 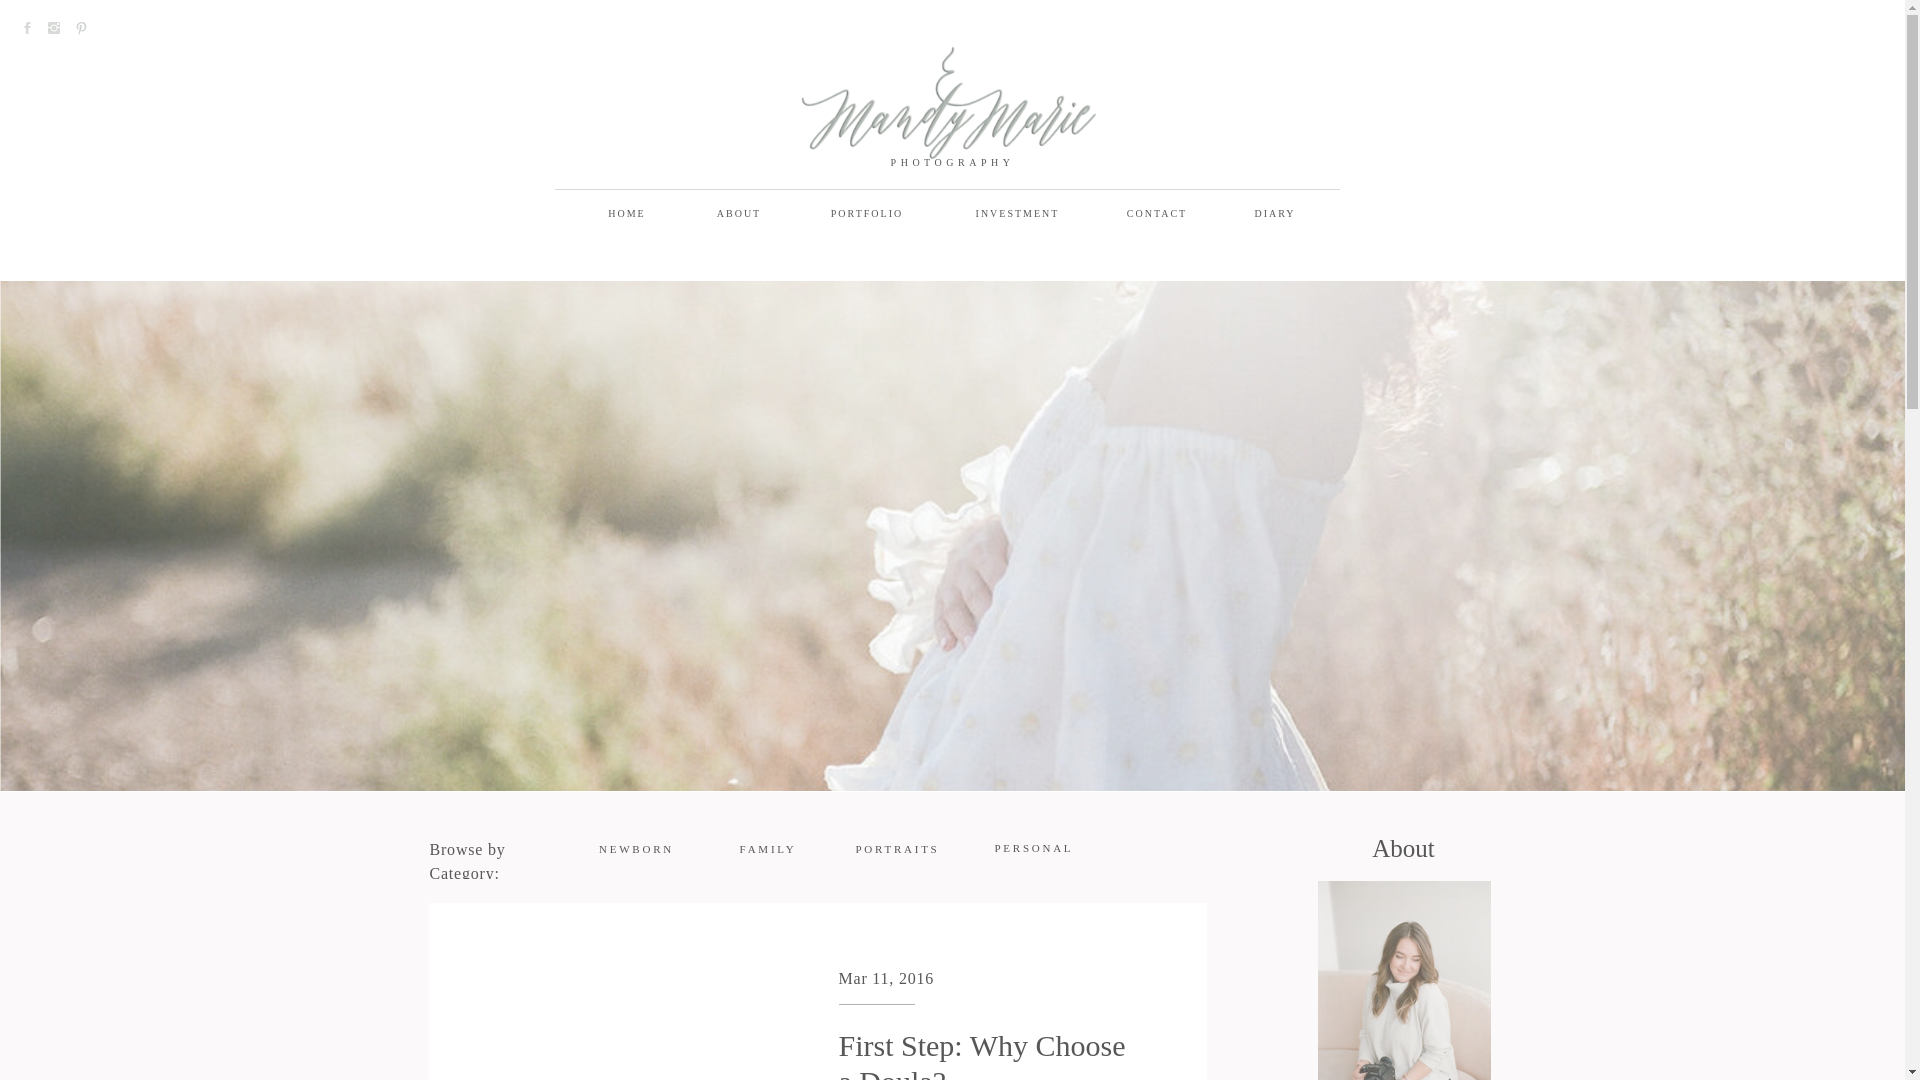 What do you see at coordinates (981, 1054) in the screenshot?
I see `First Step: Why Choose a Doula?` at bounding box center [981, 1054].